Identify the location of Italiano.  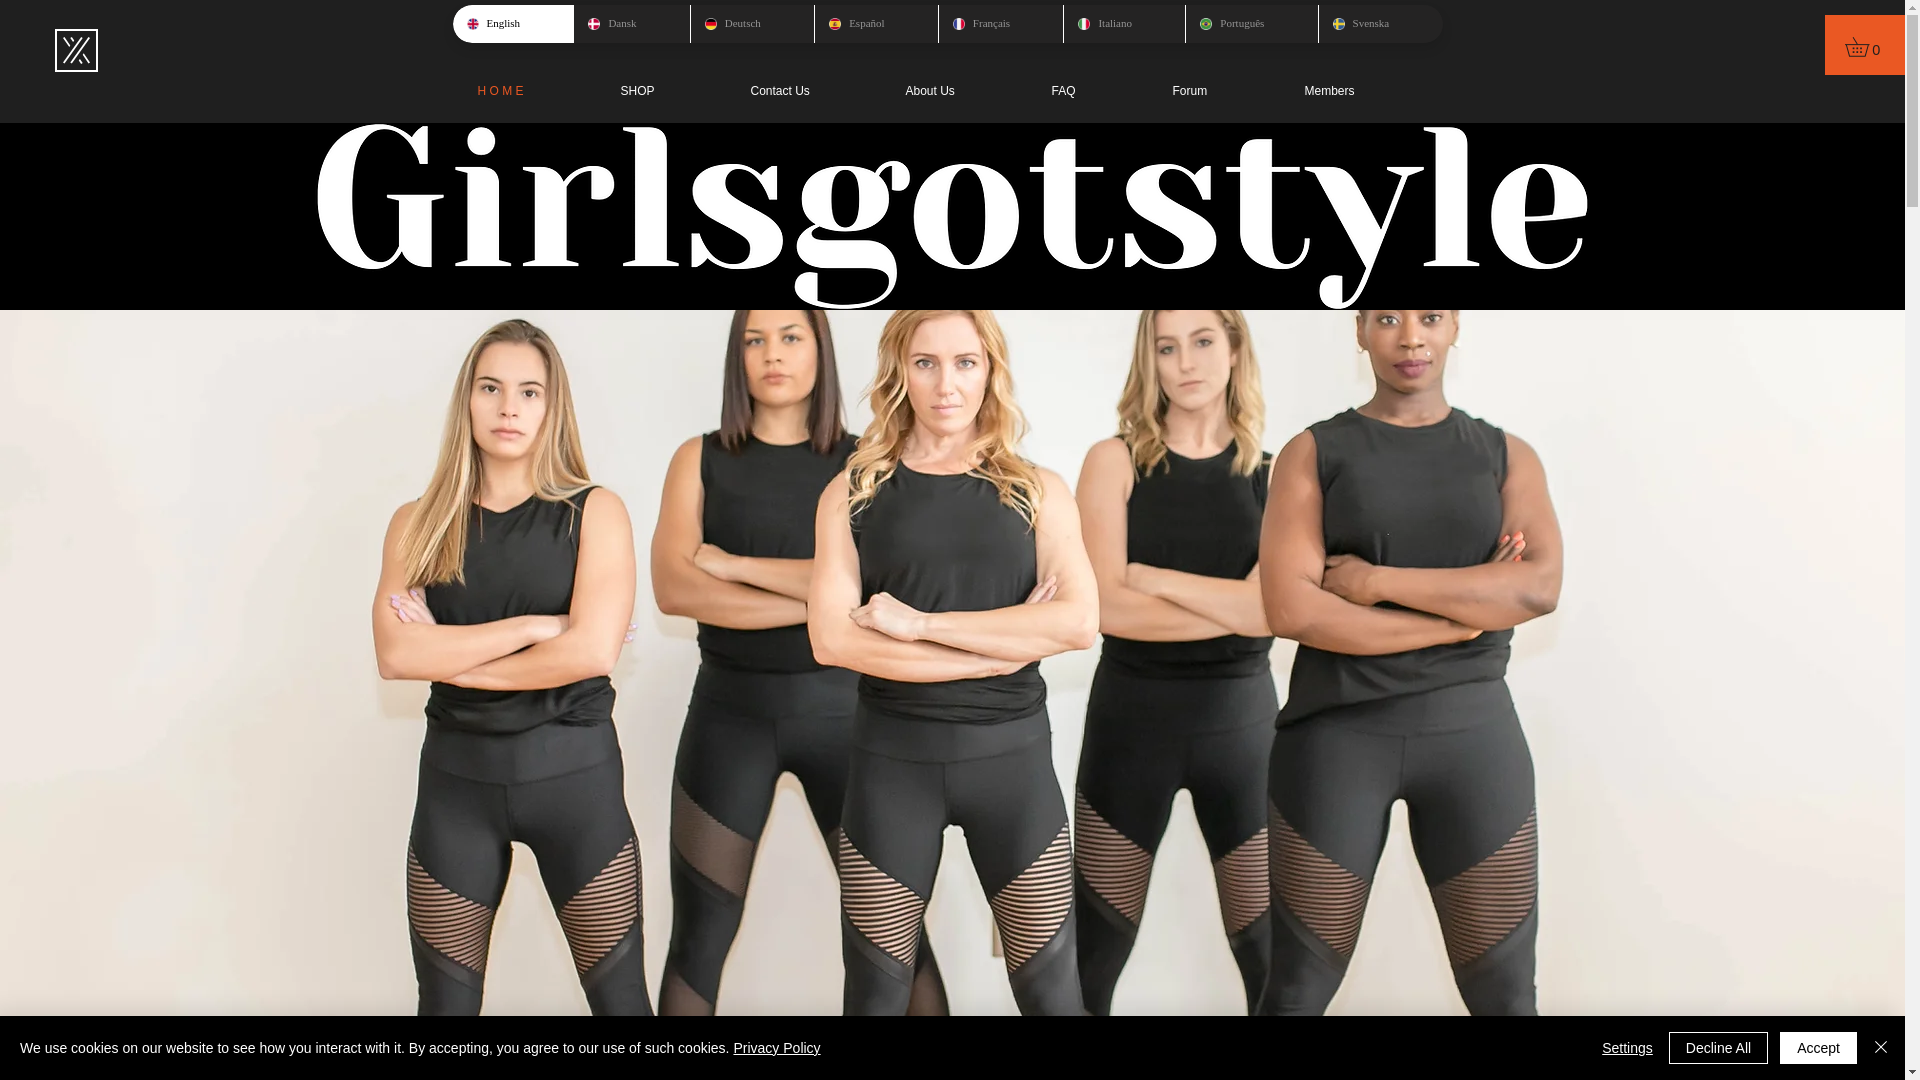
(1124, 24).